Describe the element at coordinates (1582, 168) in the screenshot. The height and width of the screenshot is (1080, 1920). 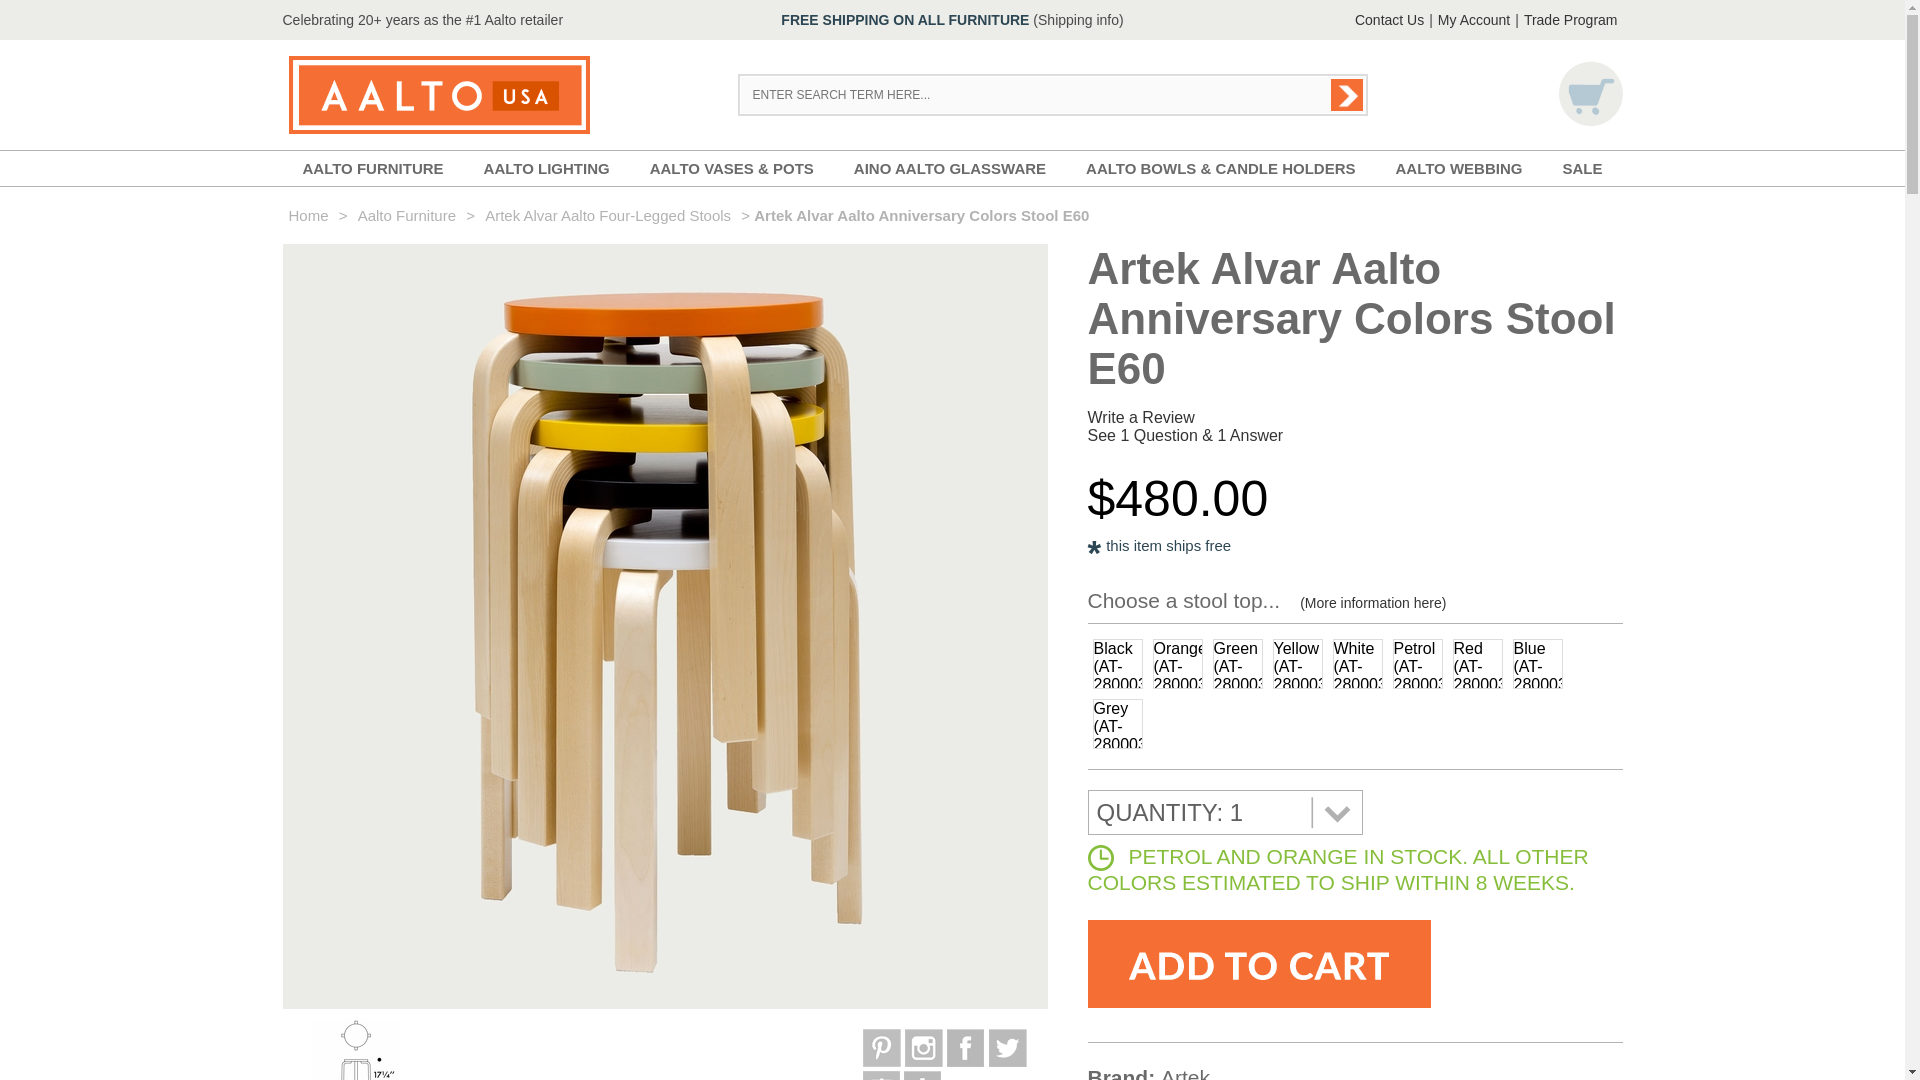
I see `SALE` at that location.